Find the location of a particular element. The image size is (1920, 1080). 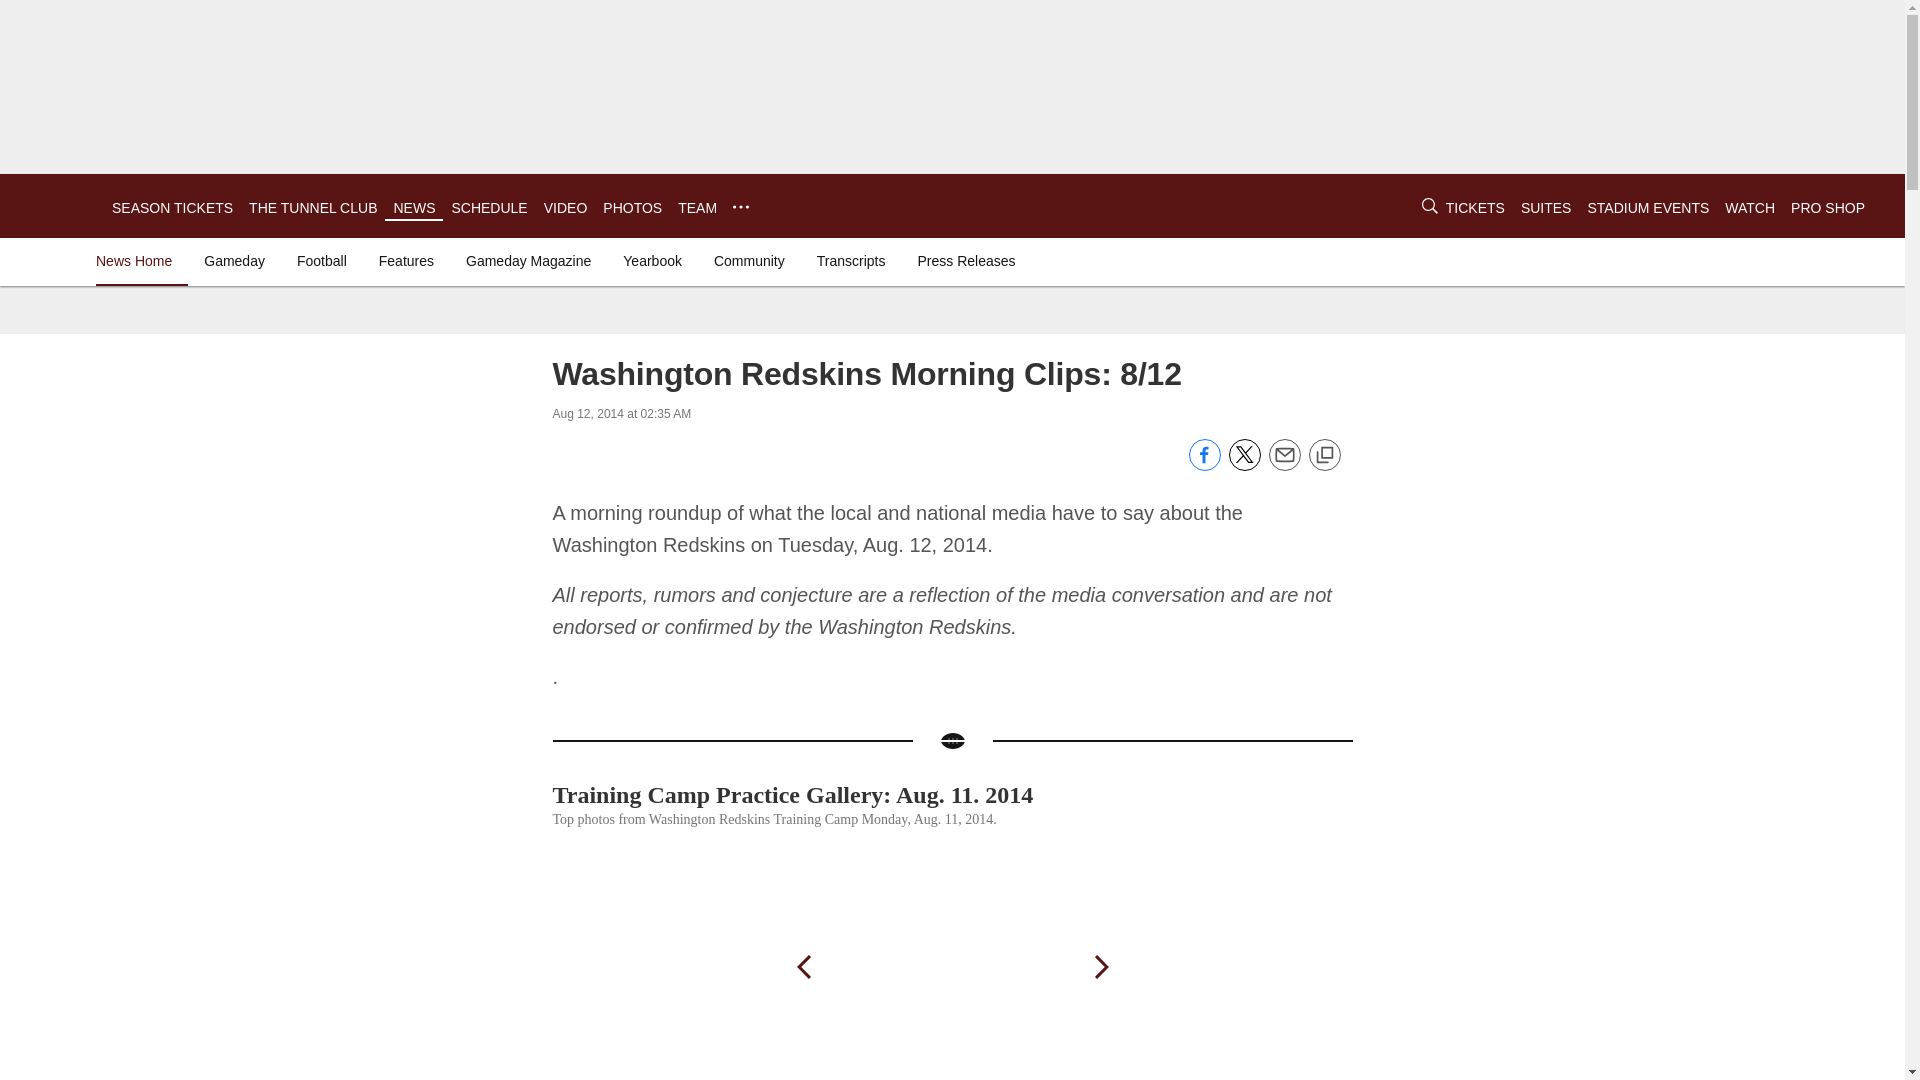

TEAM is located at coordinates (696, 208).